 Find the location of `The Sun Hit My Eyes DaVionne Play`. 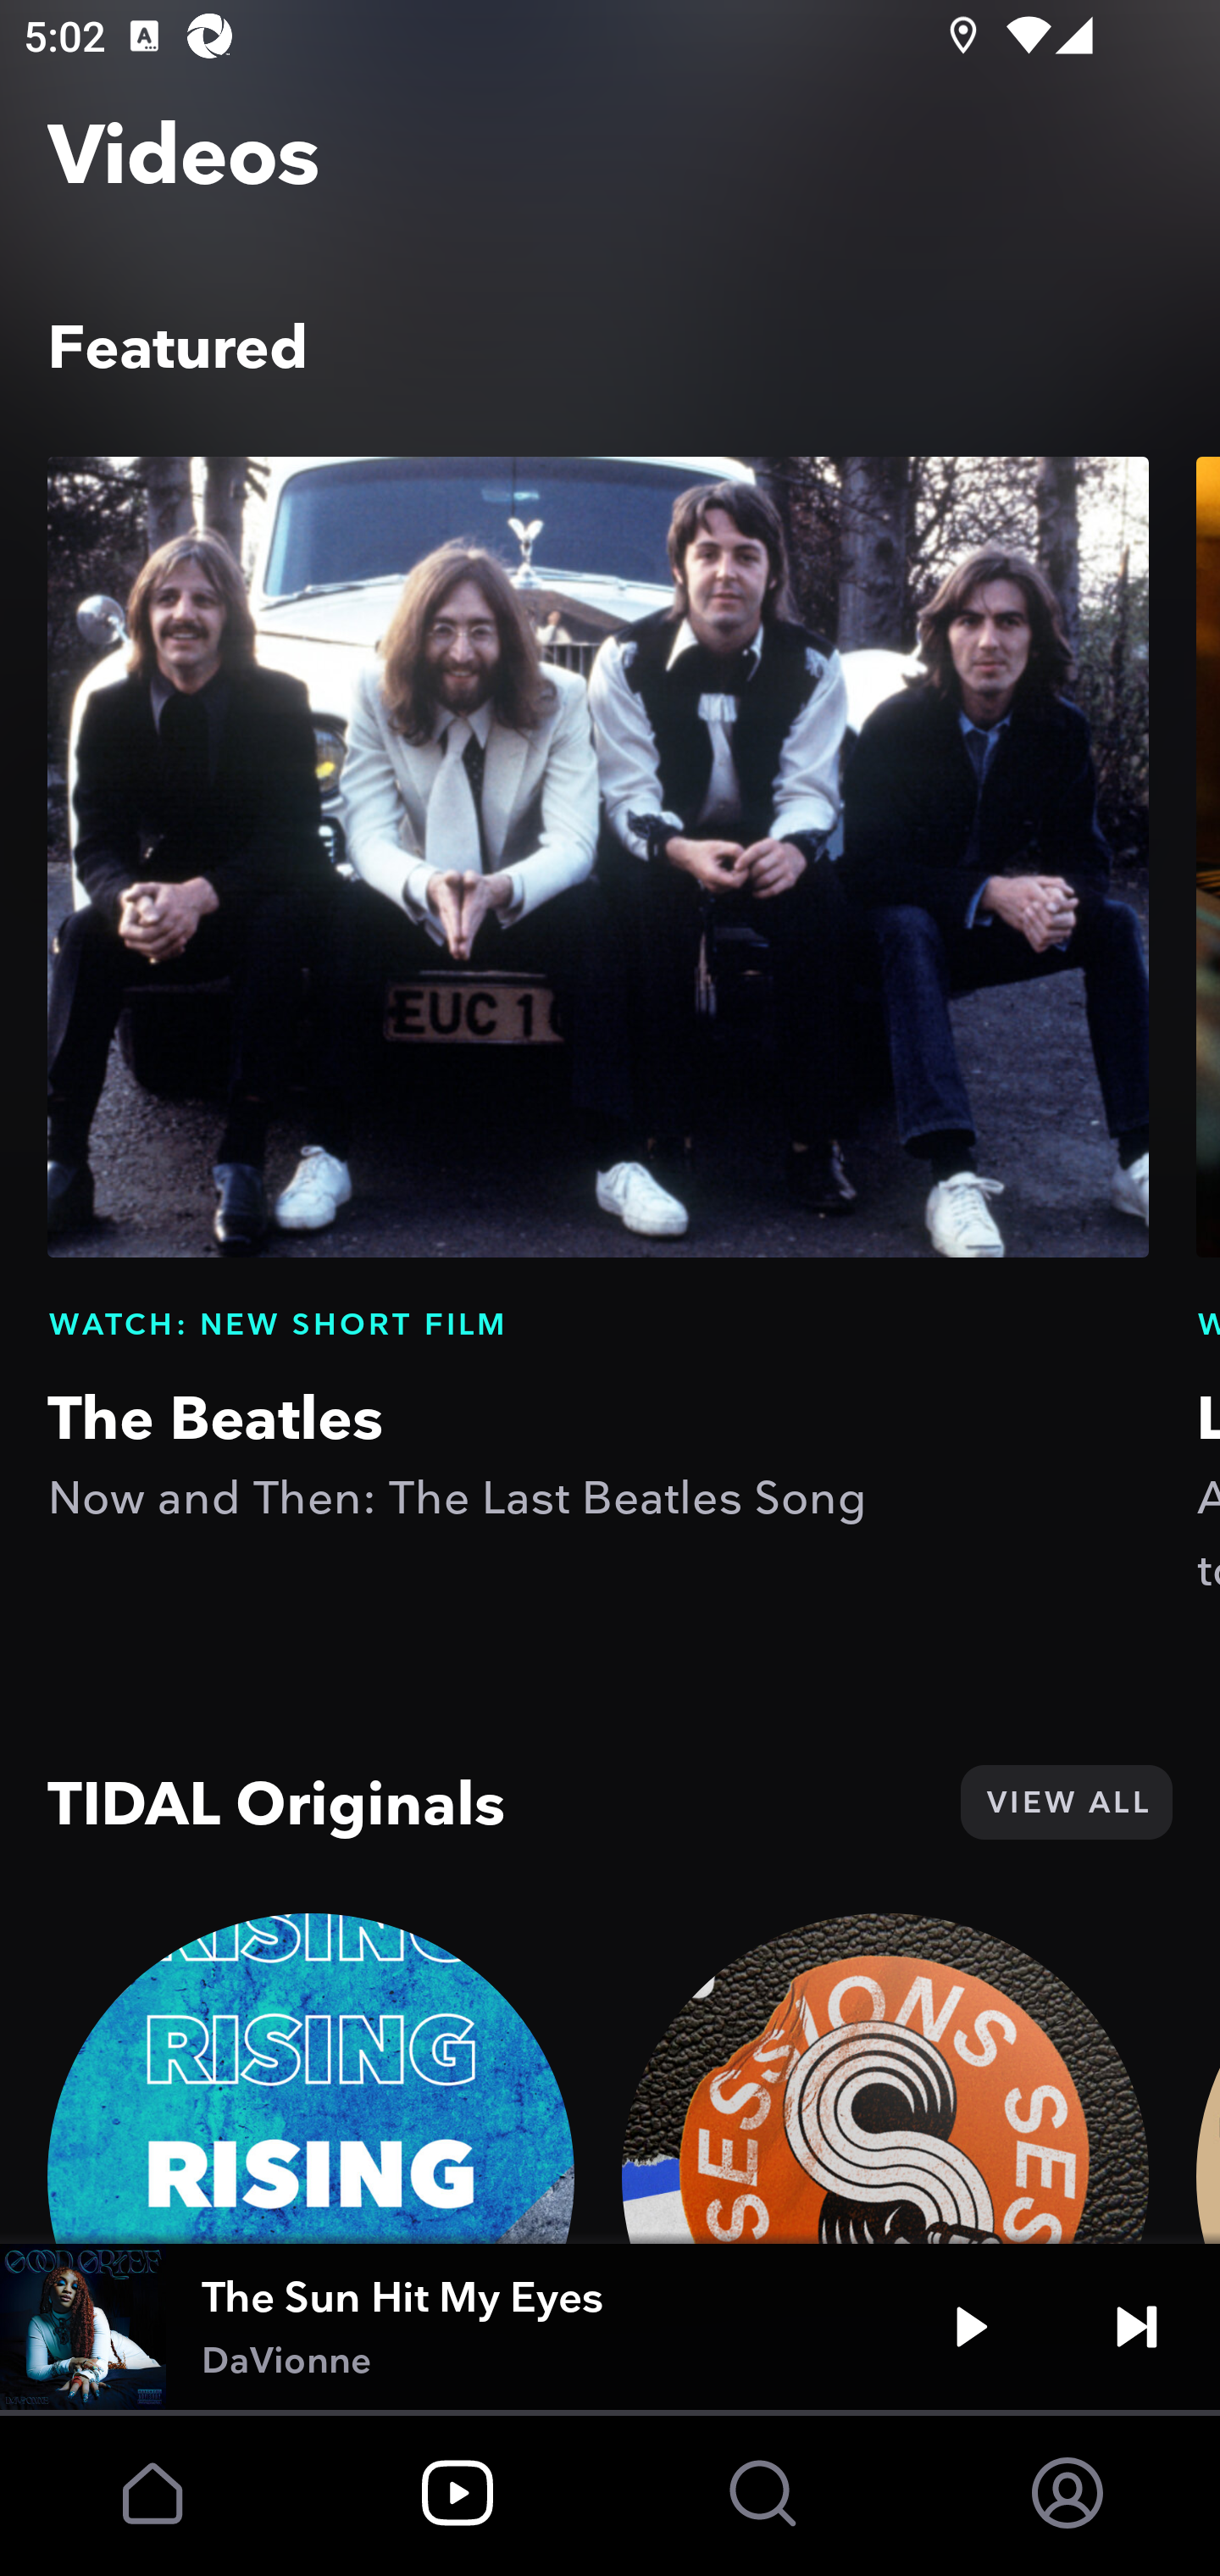

The Sun Hit My Eyes DaVionne Play is located at coordinates (610, 2327).